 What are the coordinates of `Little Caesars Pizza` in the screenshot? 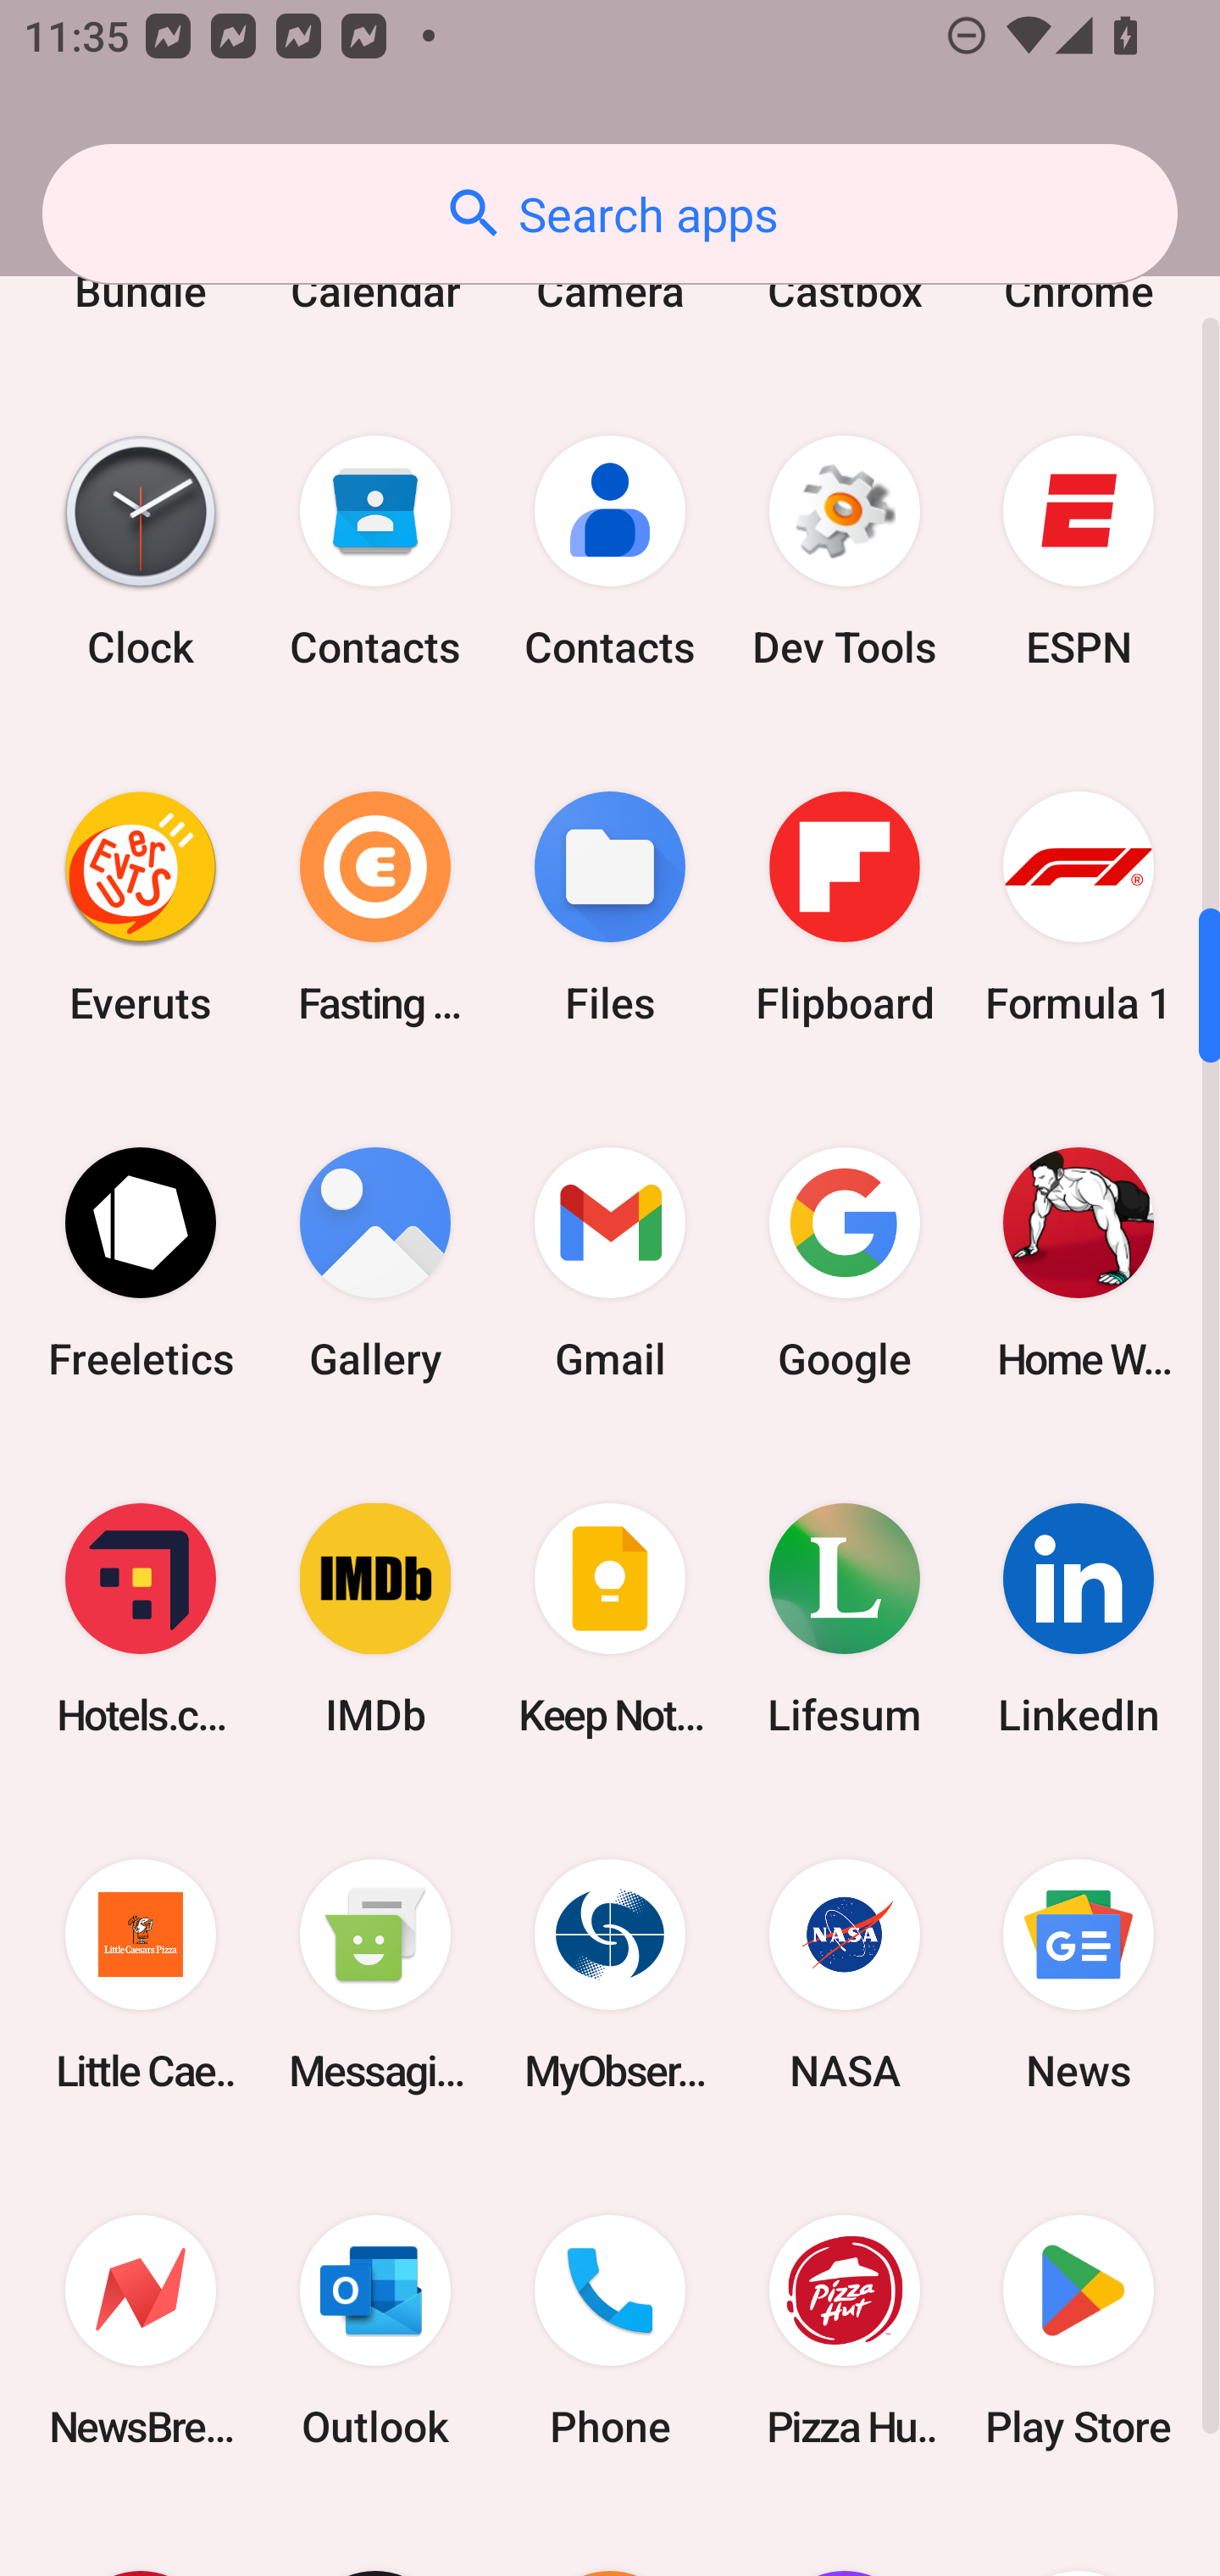 It's located at (141, 1975).